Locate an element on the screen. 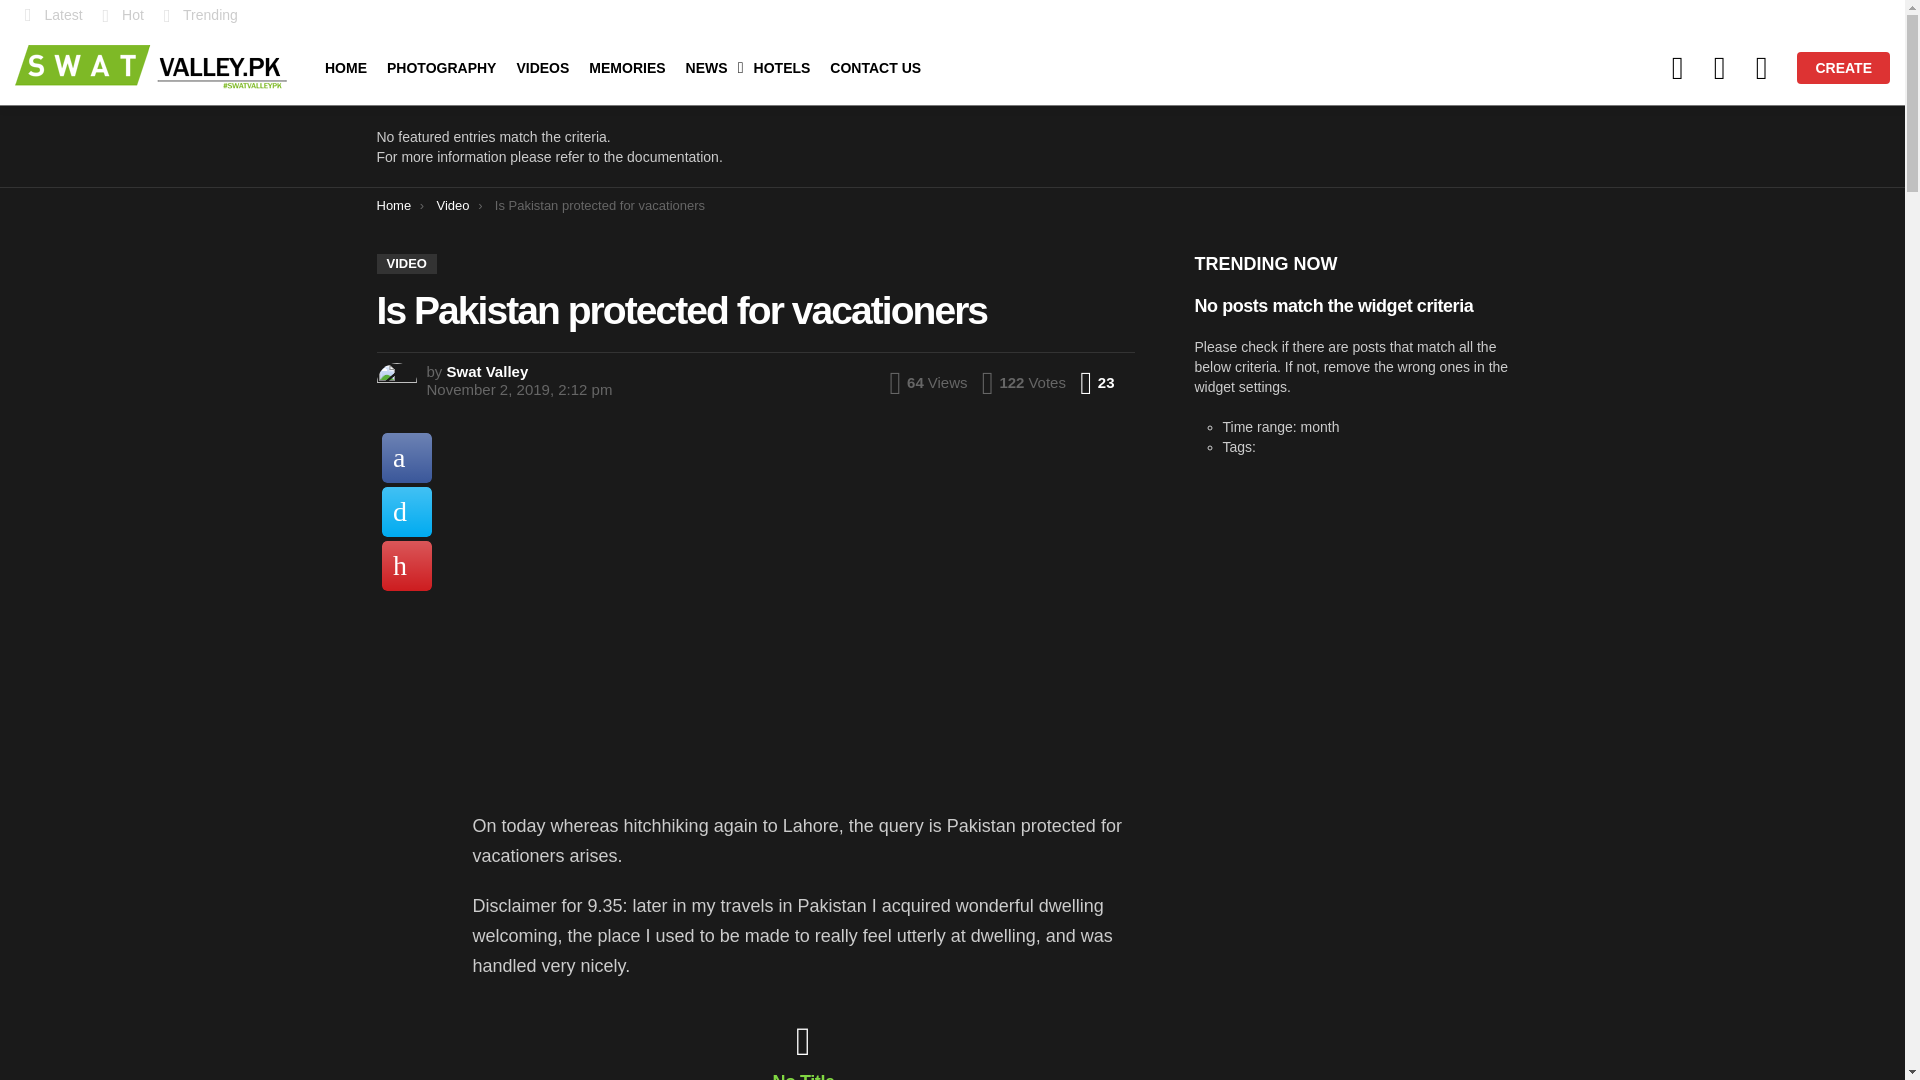 Image resolution: width=1920 pixels, height=1080 pixels. MEMORIES is located at coordinates (627, 68).